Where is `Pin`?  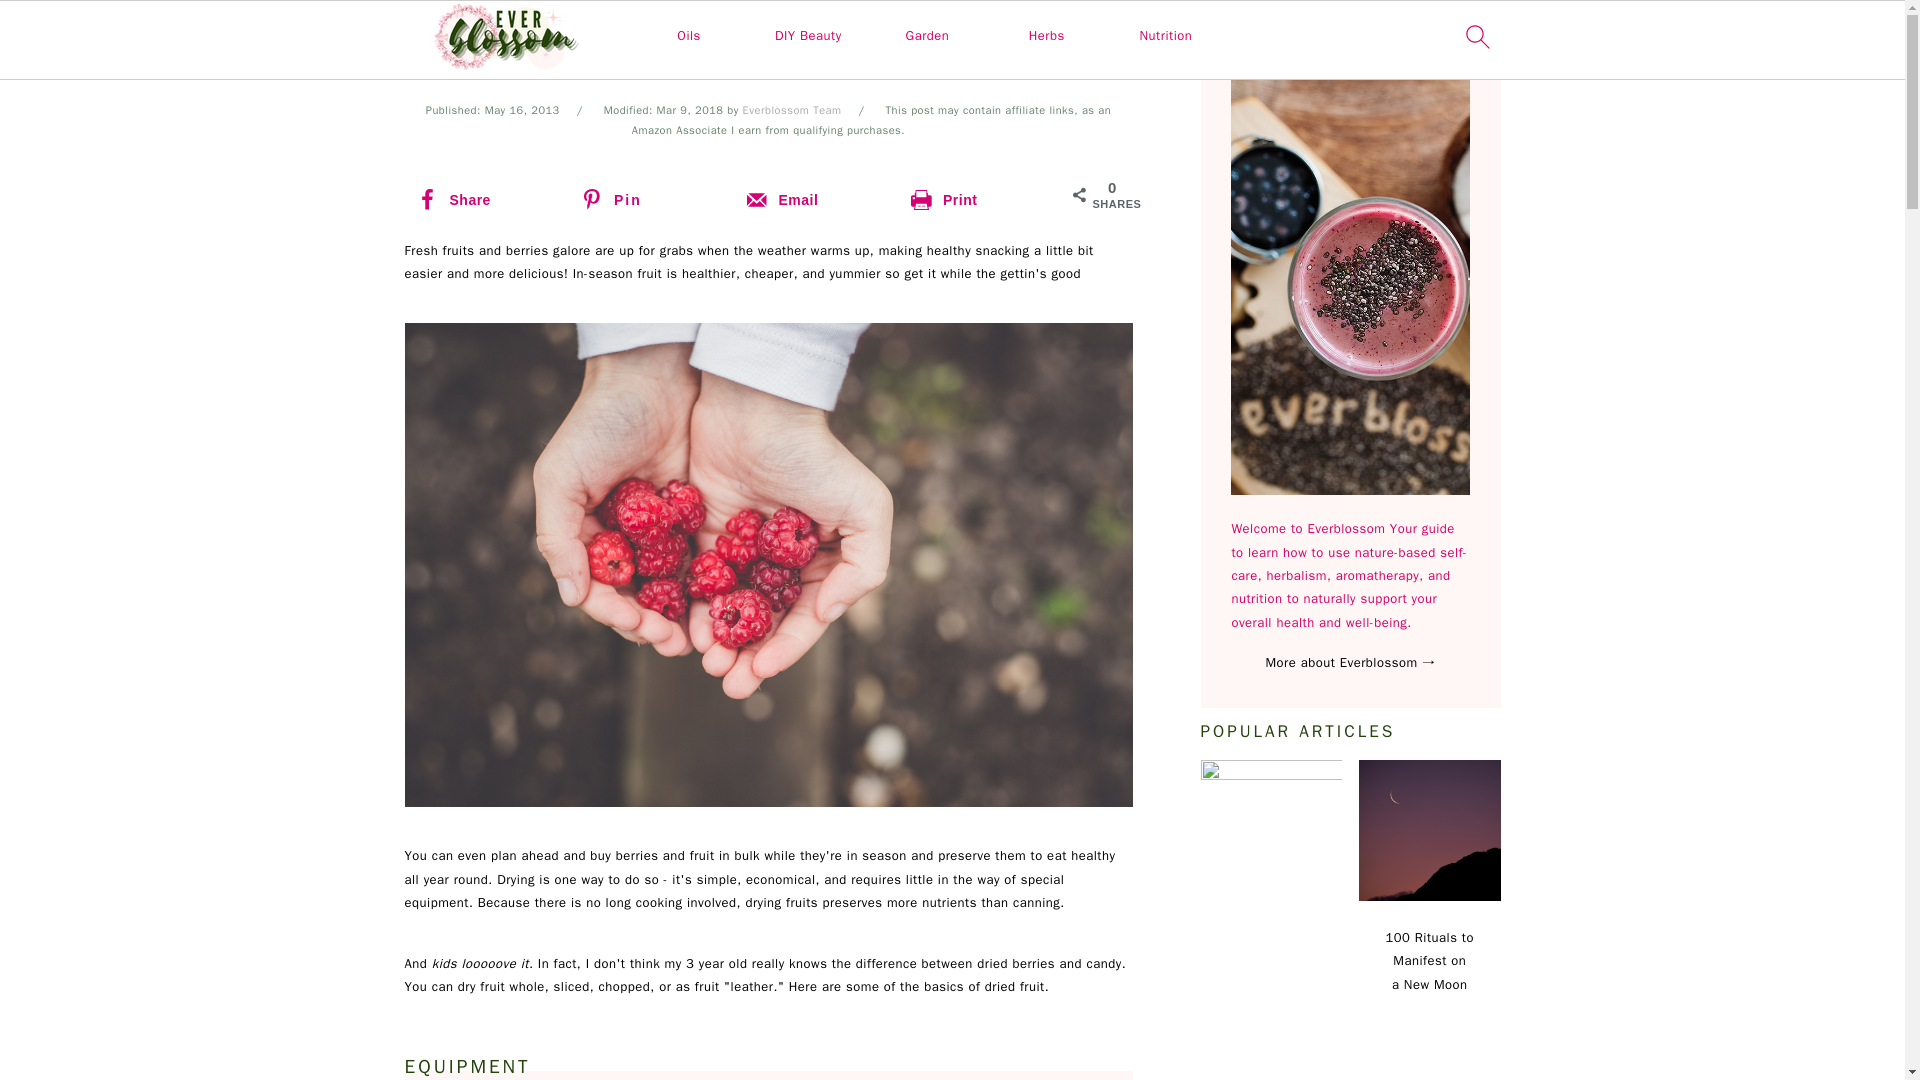 Pin is located at coordinates (650, 200).